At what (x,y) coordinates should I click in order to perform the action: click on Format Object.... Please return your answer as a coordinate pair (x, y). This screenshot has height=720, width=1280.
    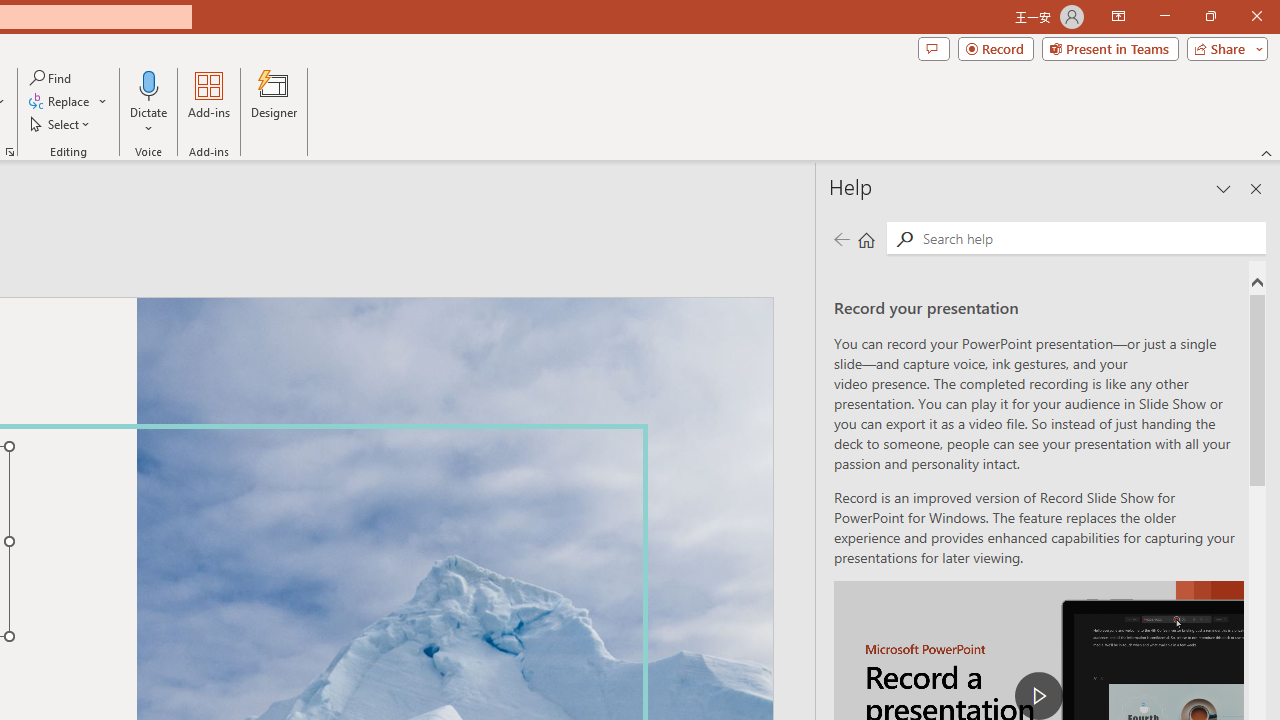
    Looking at the image, I should click on (10, 152).